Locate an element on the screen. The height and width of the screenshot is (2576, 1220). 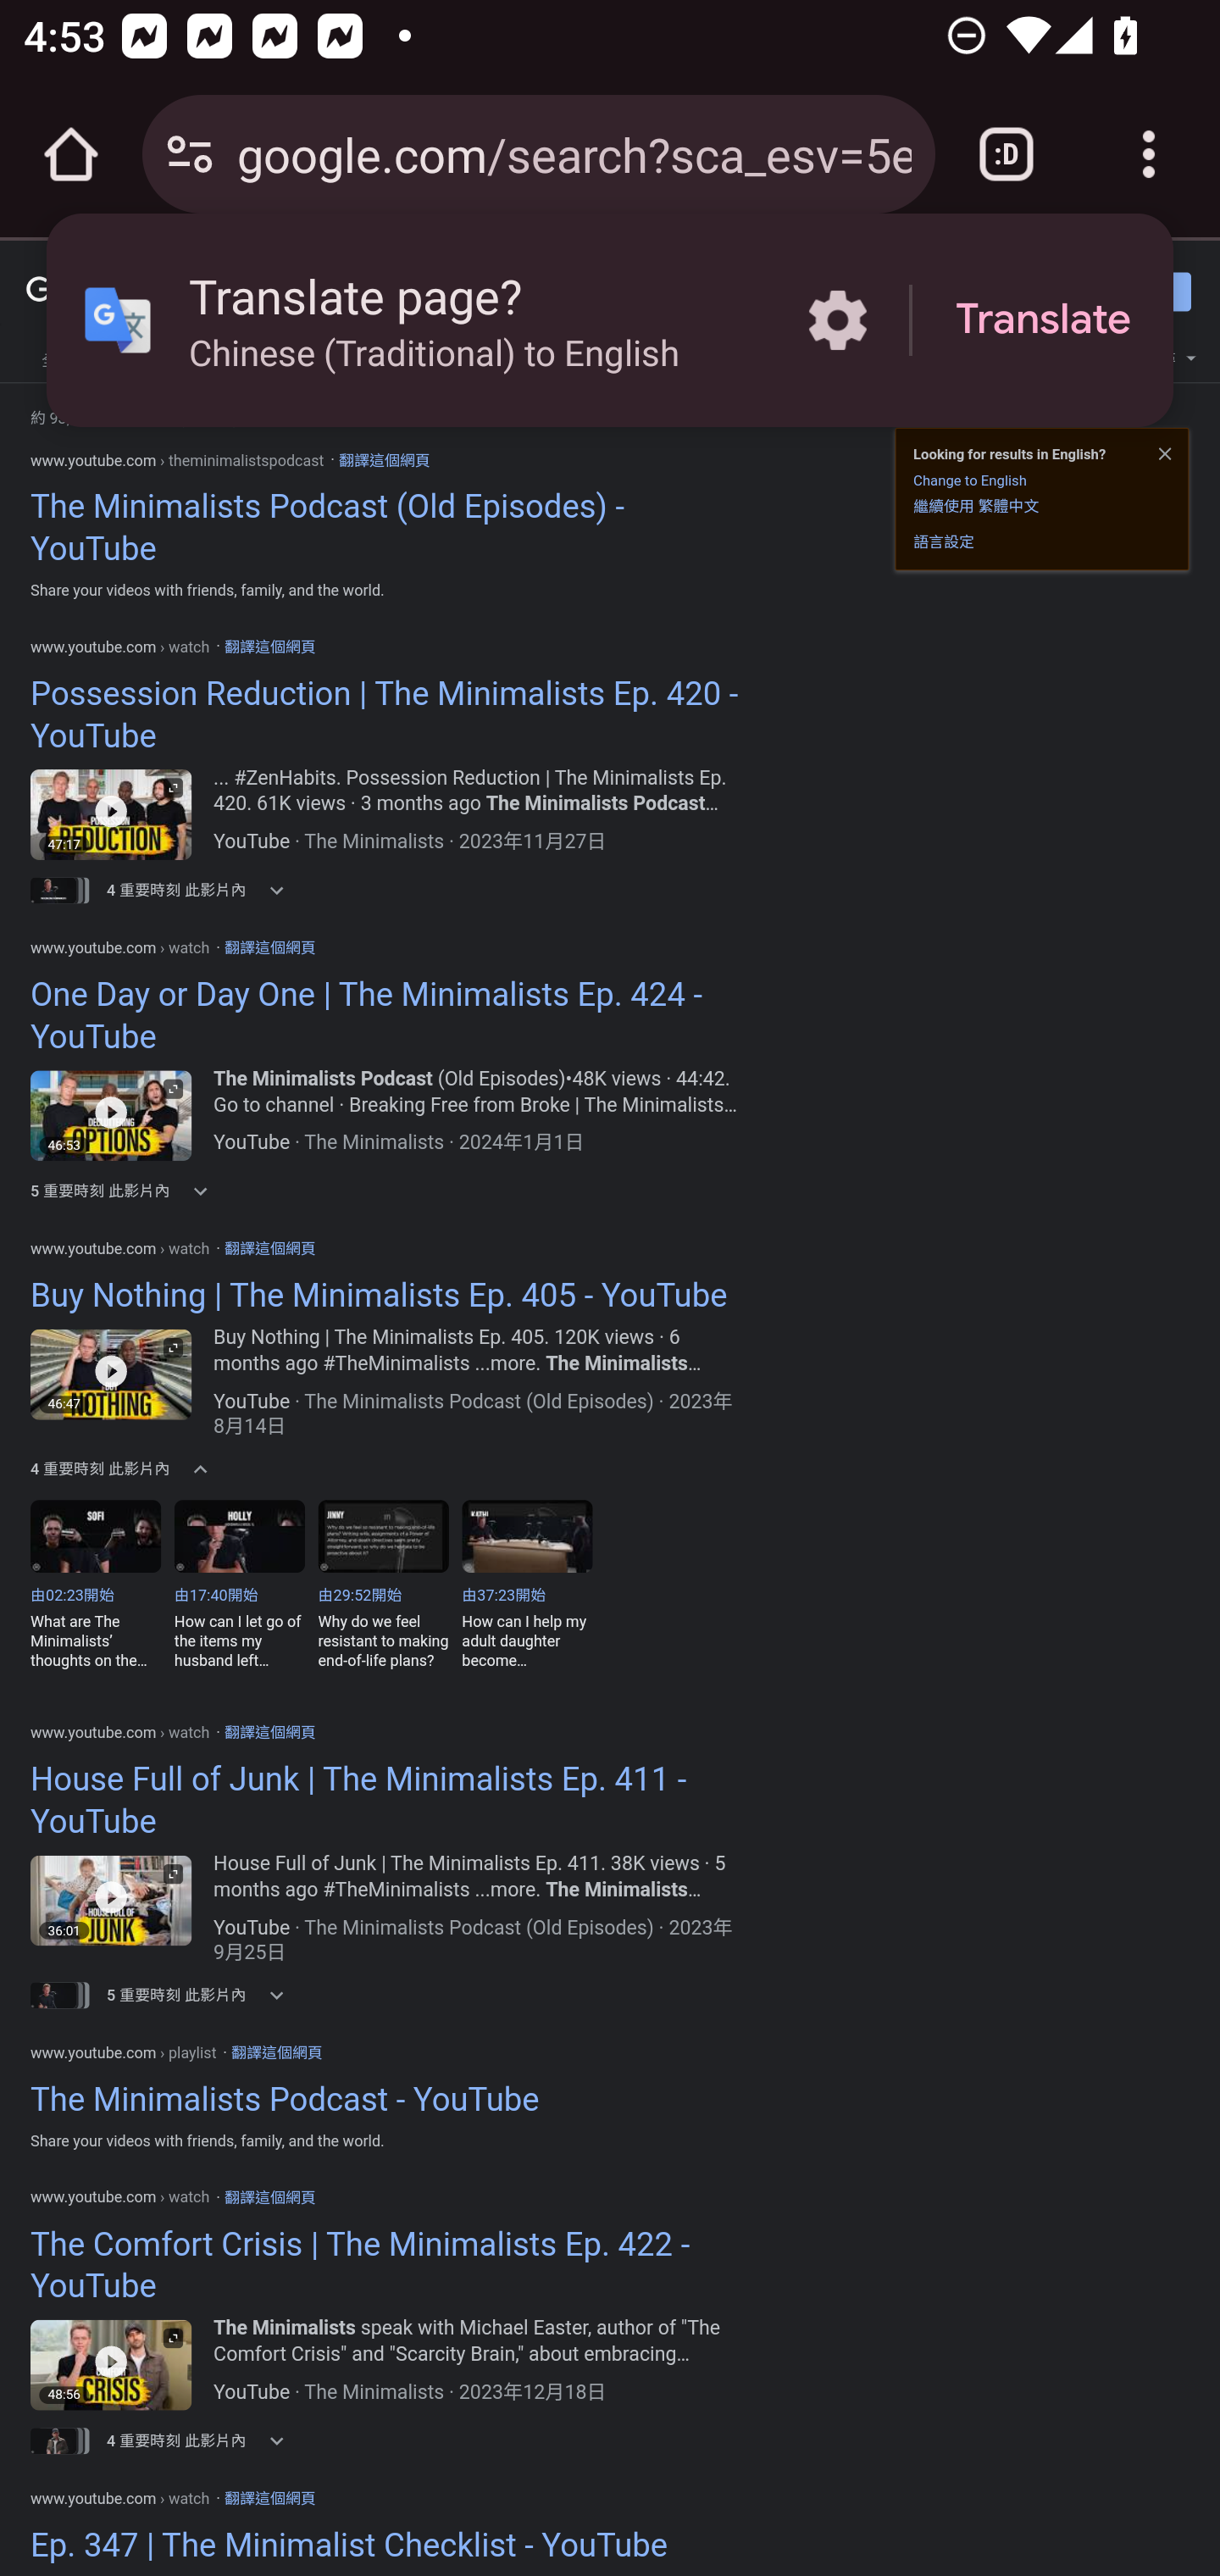
4 重要時刻  此影片內 is located at coordinates (205, 1469).